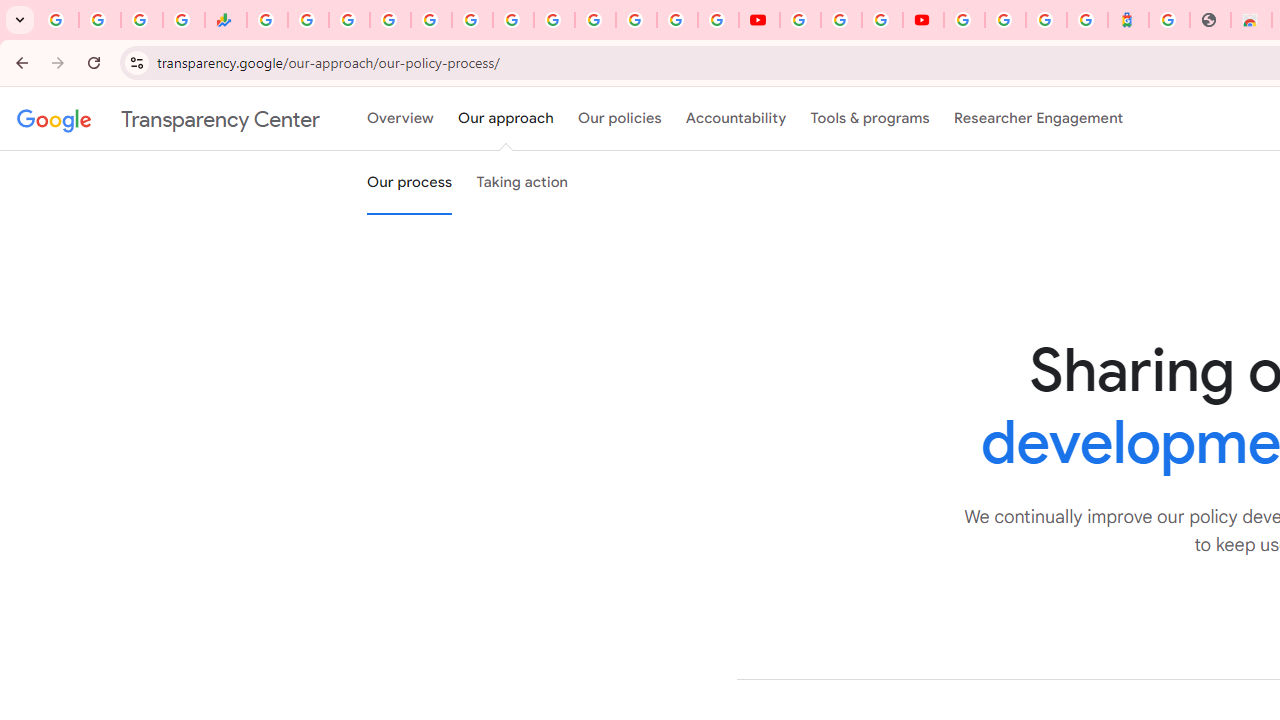 The width and height of the screenshot is (1280, 720). What do you see at coordinates (512, 20) in the screenshot?
I see `Android TV Policies and Guidelines - Transparency Center` at bounding box center [512, 20].